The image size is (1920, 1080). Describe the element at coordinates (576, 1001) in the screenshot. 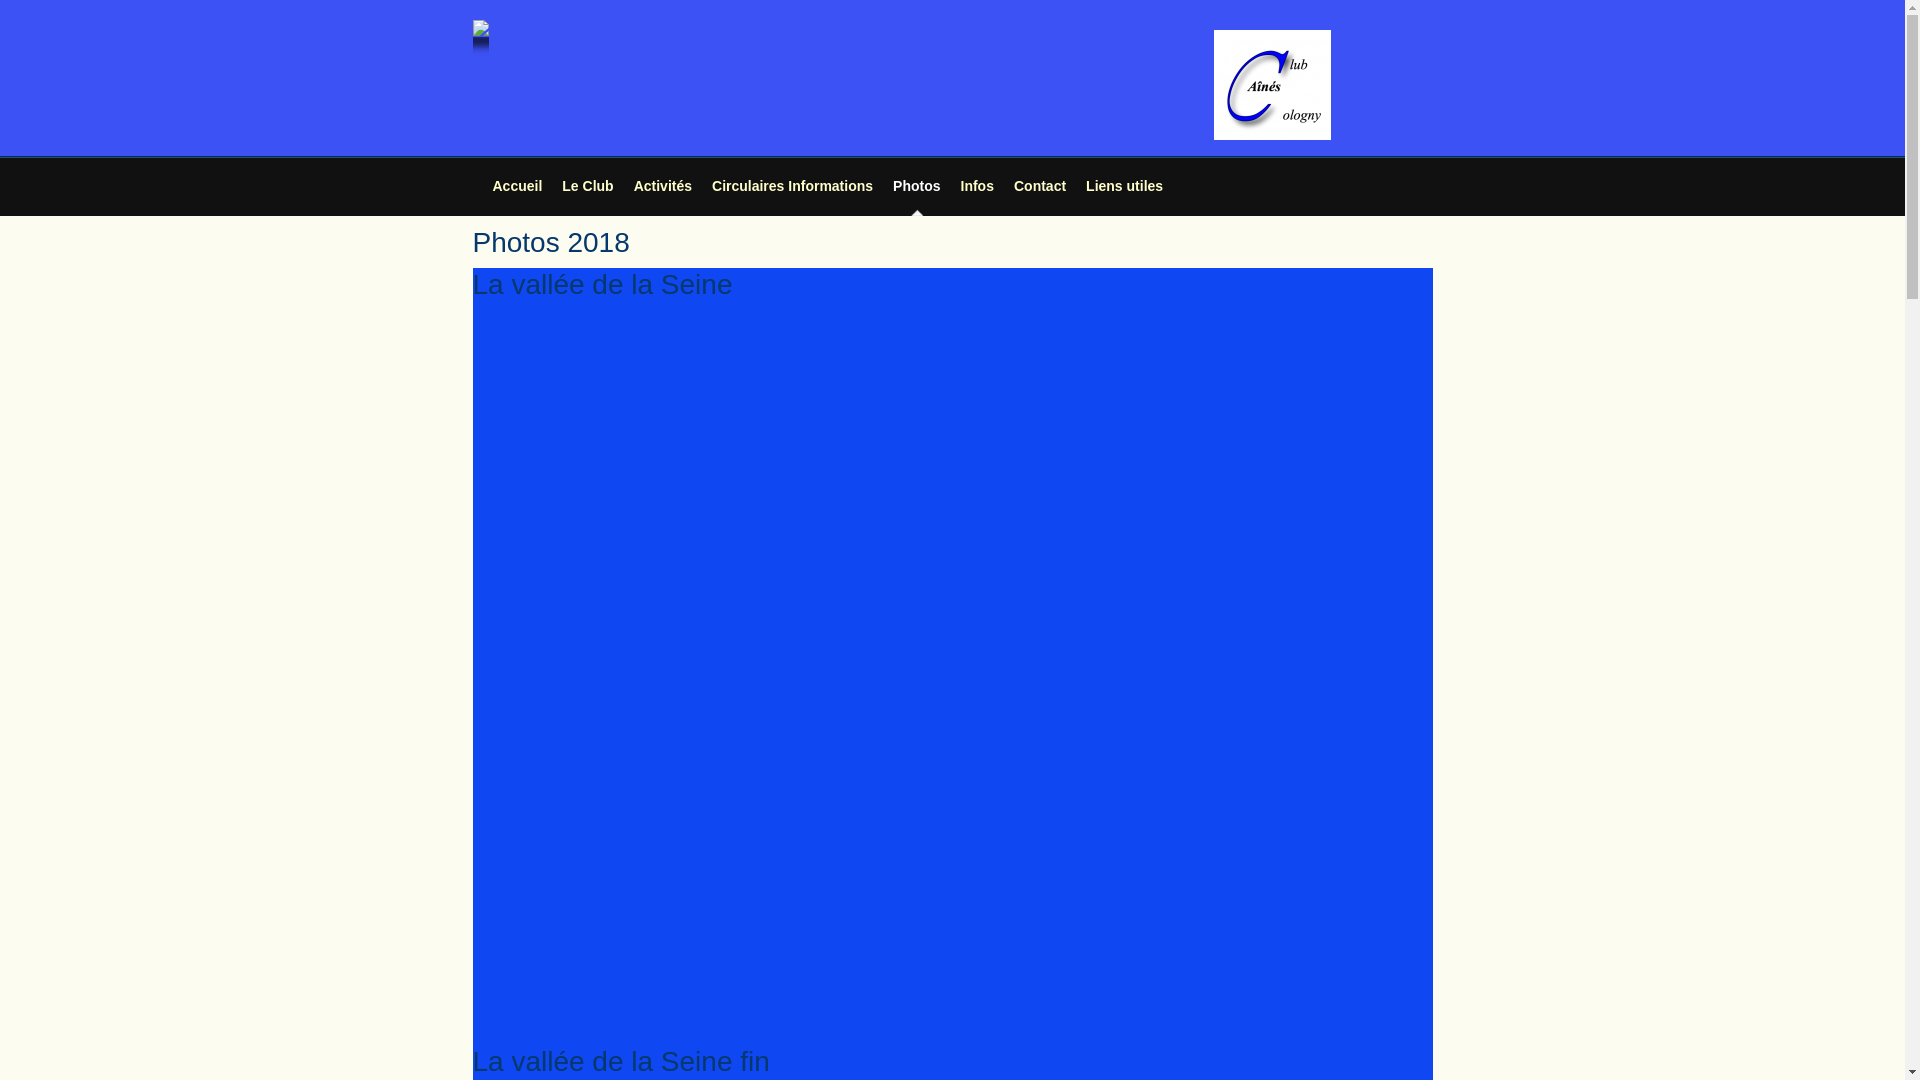

I see `L'aiguille creuse...` at that location.